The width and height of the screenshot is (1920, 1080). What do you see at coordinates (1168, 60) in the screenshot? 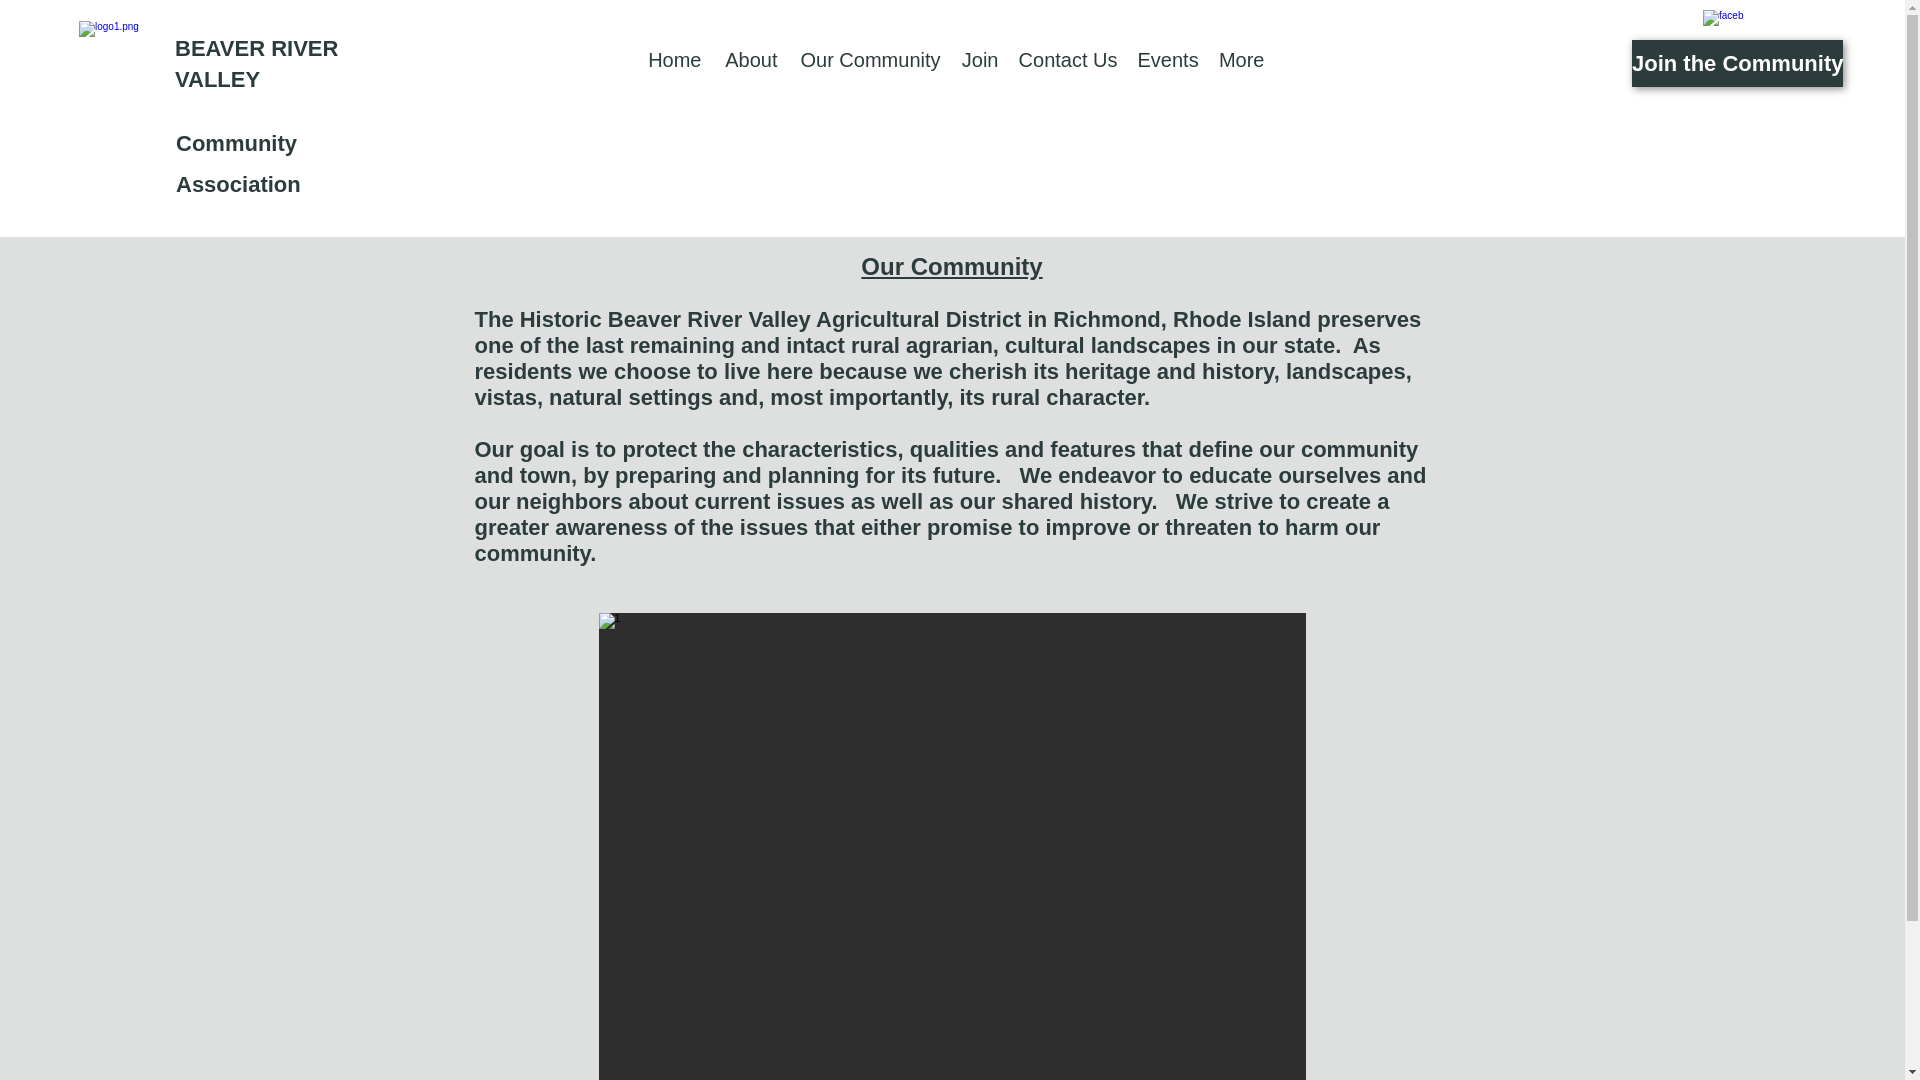
I see `Events` at bounding box center [1168, 60].